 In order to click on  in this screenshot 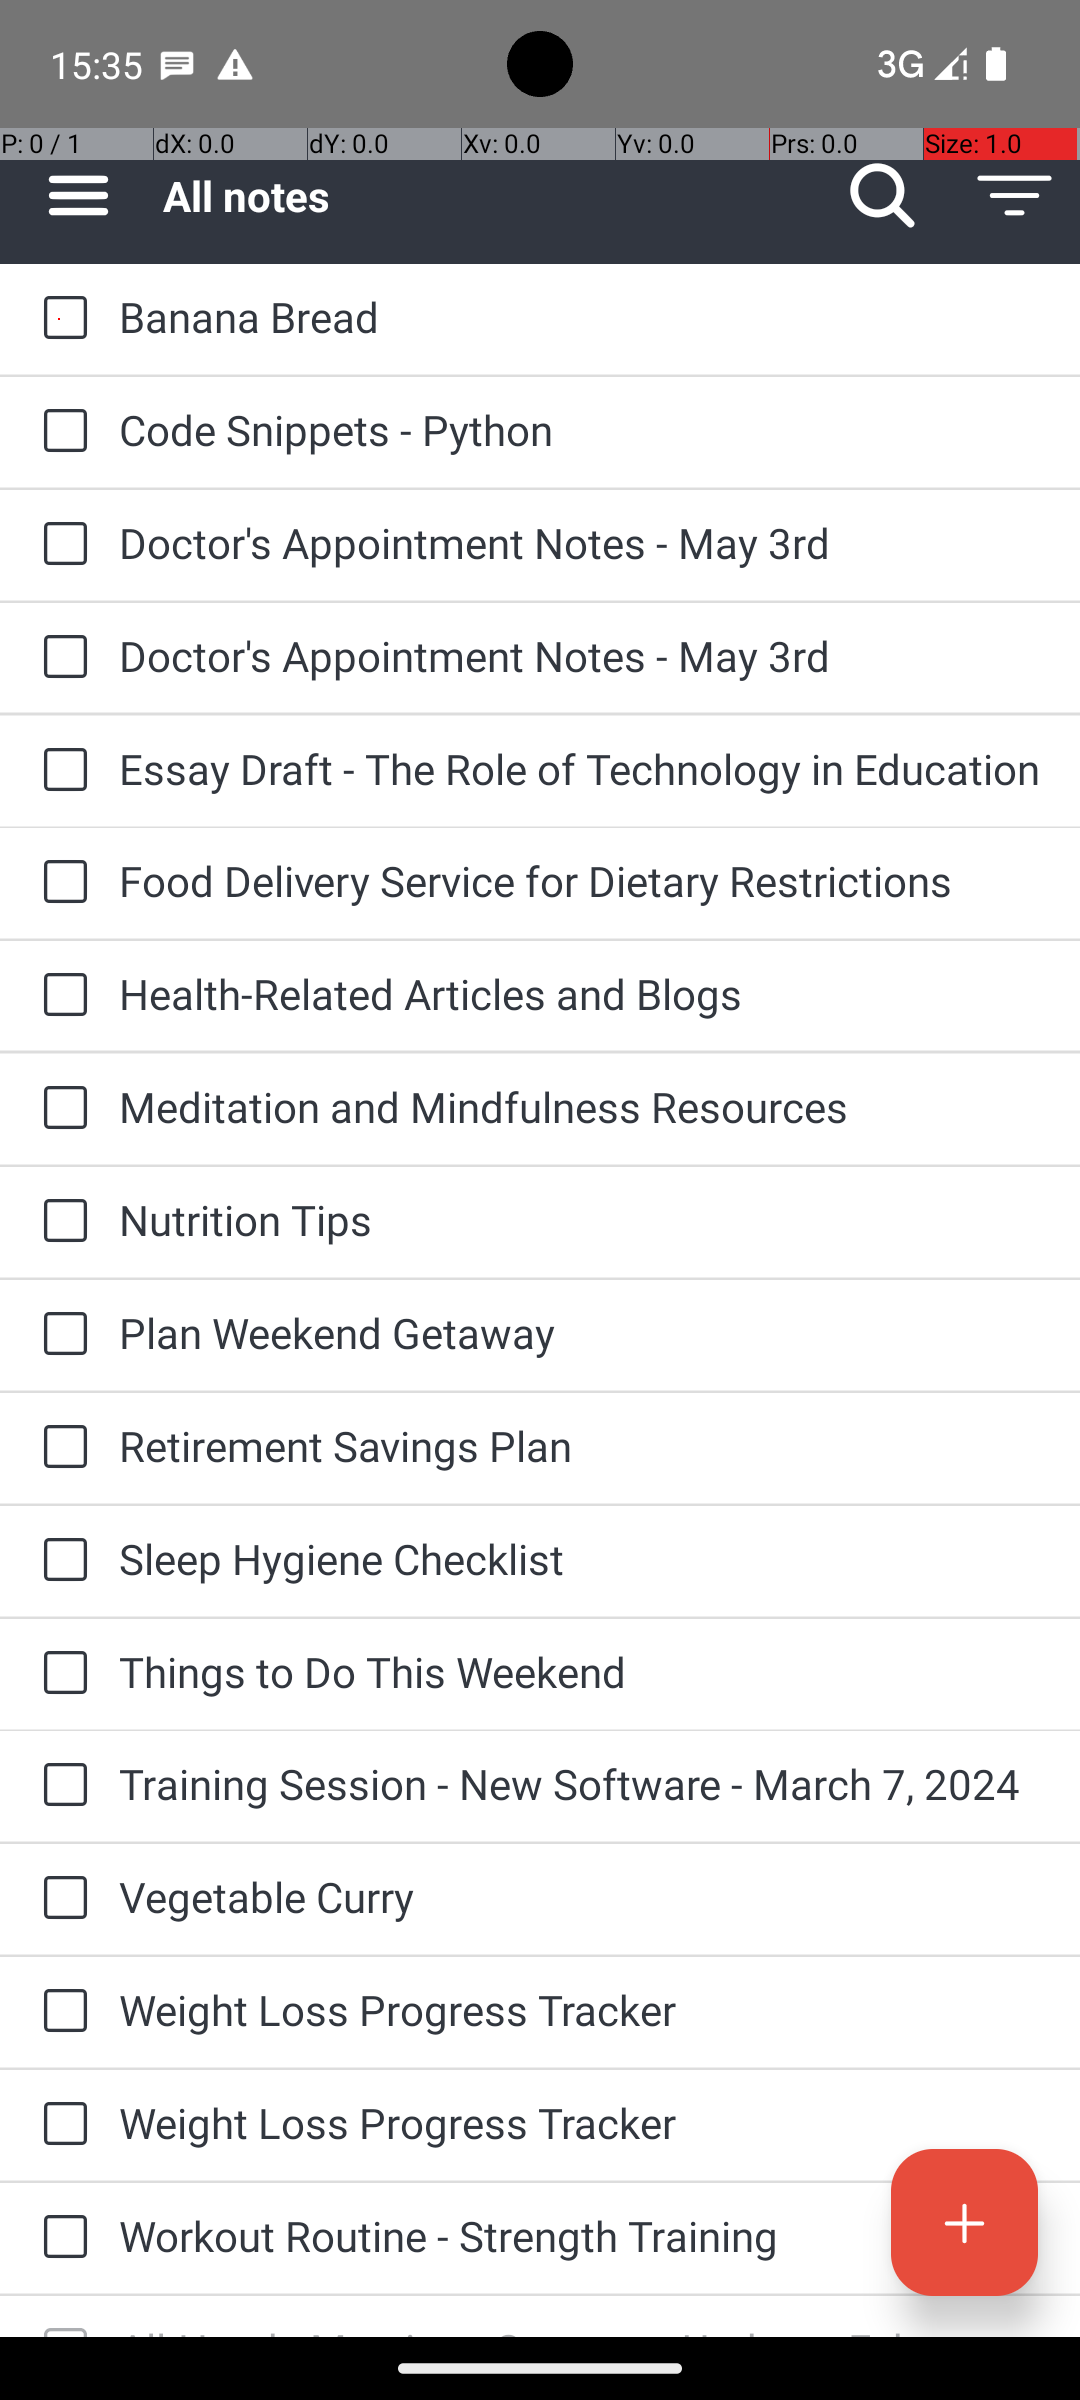, I will do `click(65, 2330)`.